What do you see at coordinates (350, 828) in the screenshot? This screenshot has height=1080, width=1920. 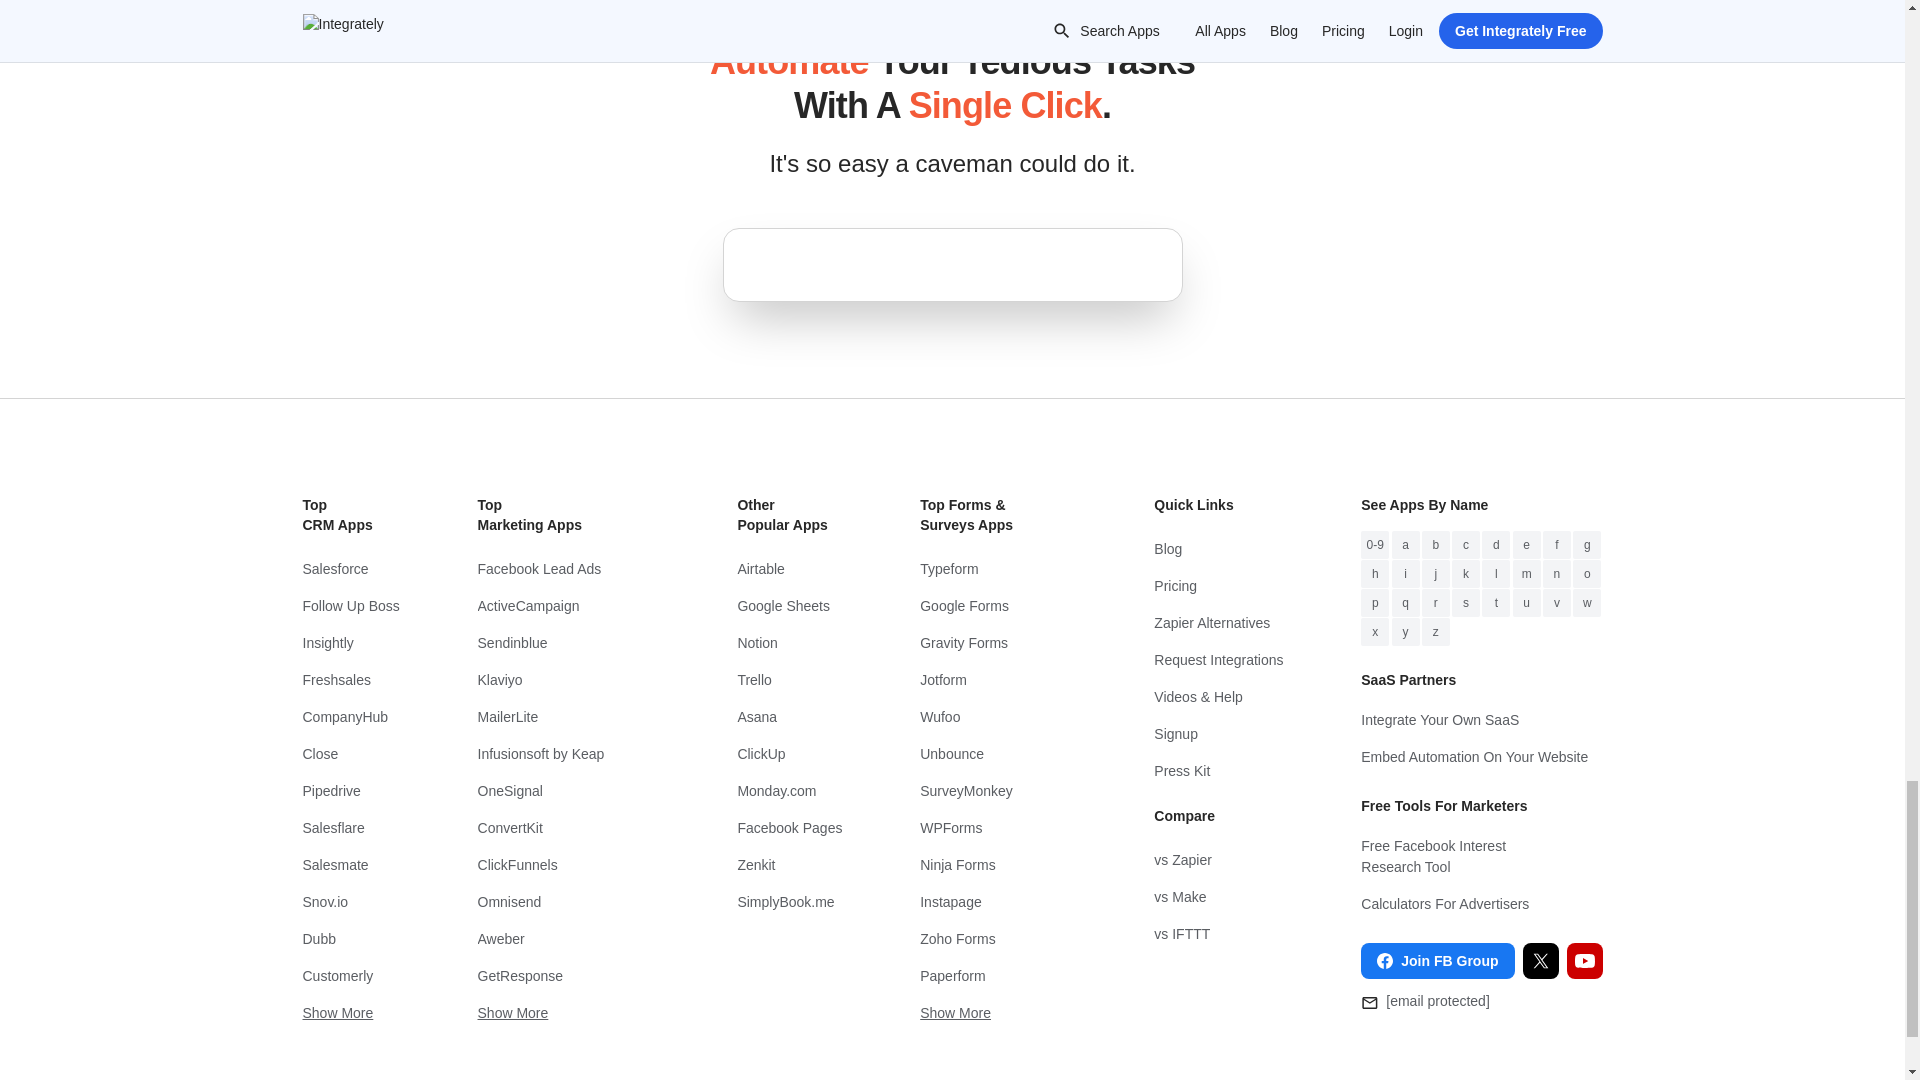 I see `Salesflare` at bounding box center [350, 828].